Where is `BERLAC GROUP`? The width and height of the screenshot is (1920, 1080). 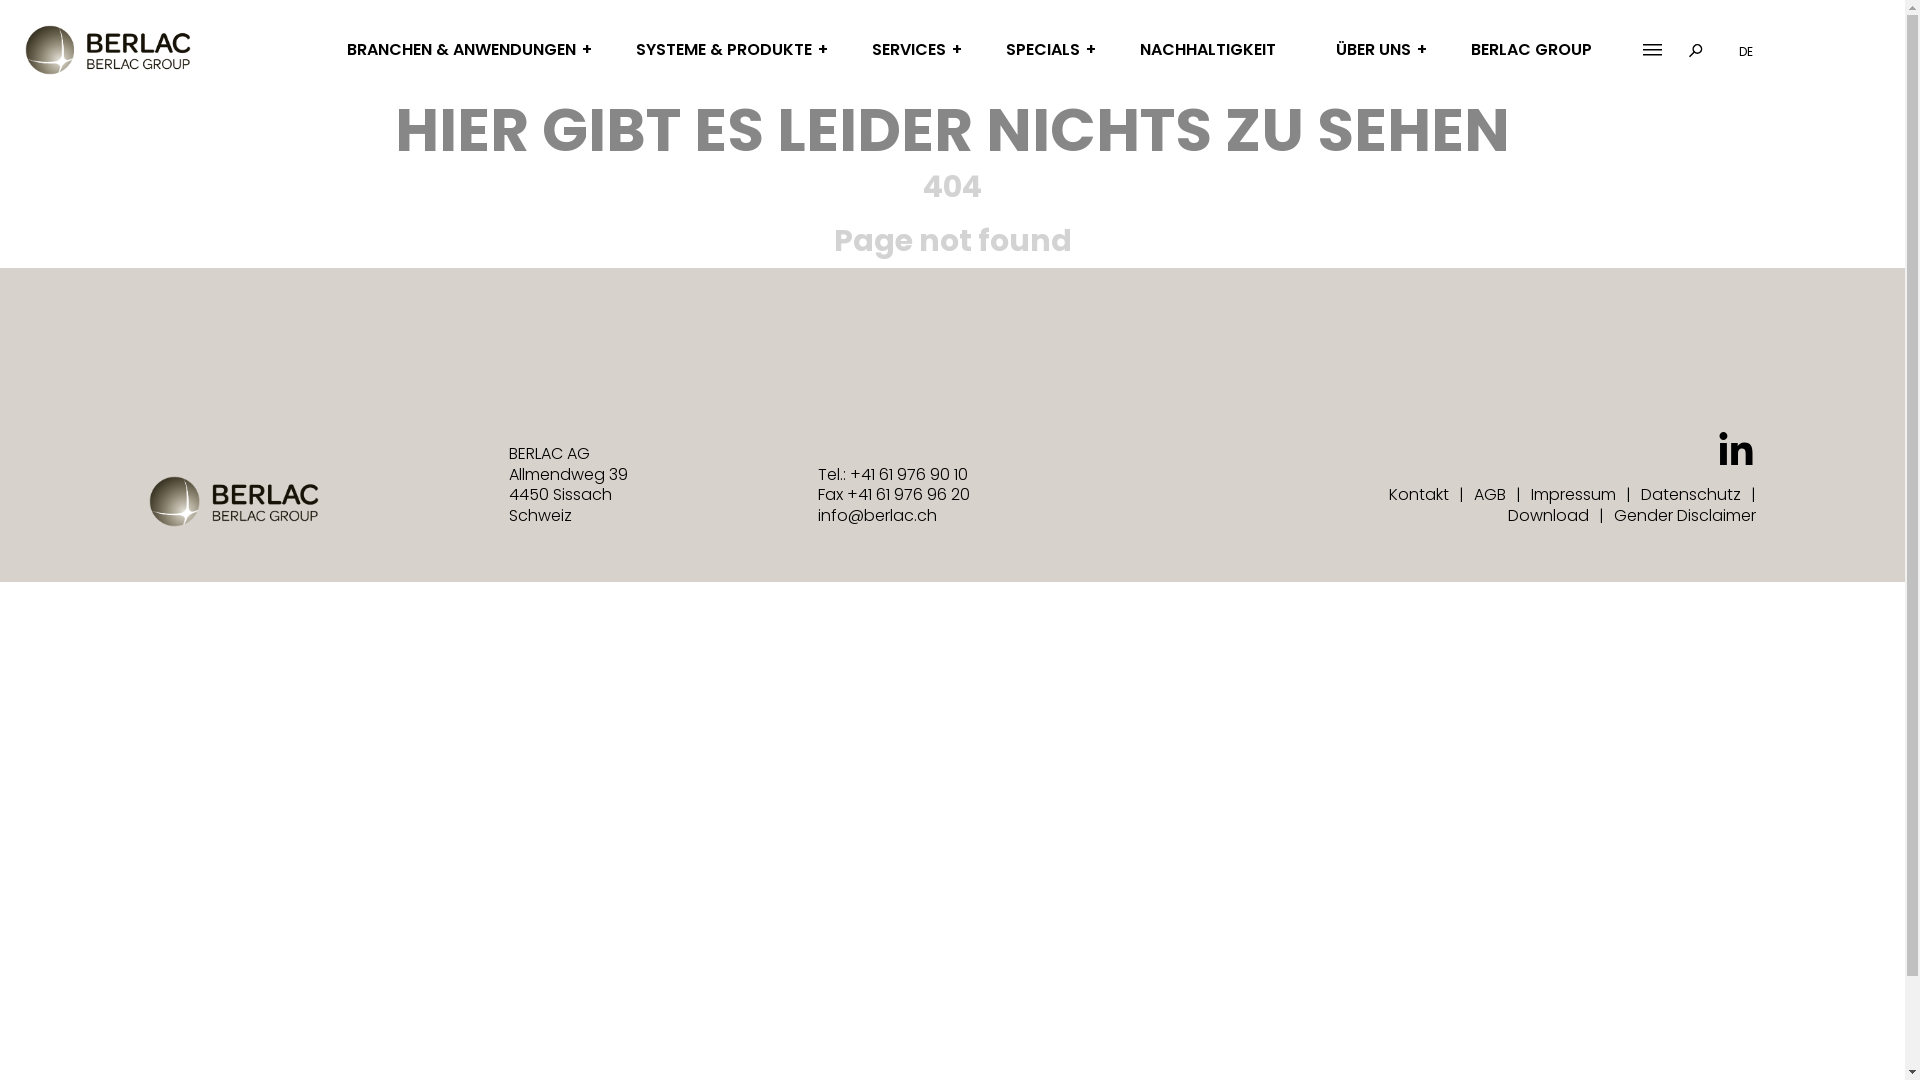 BERLAC GROUP is located at coordinates (1532, 50).